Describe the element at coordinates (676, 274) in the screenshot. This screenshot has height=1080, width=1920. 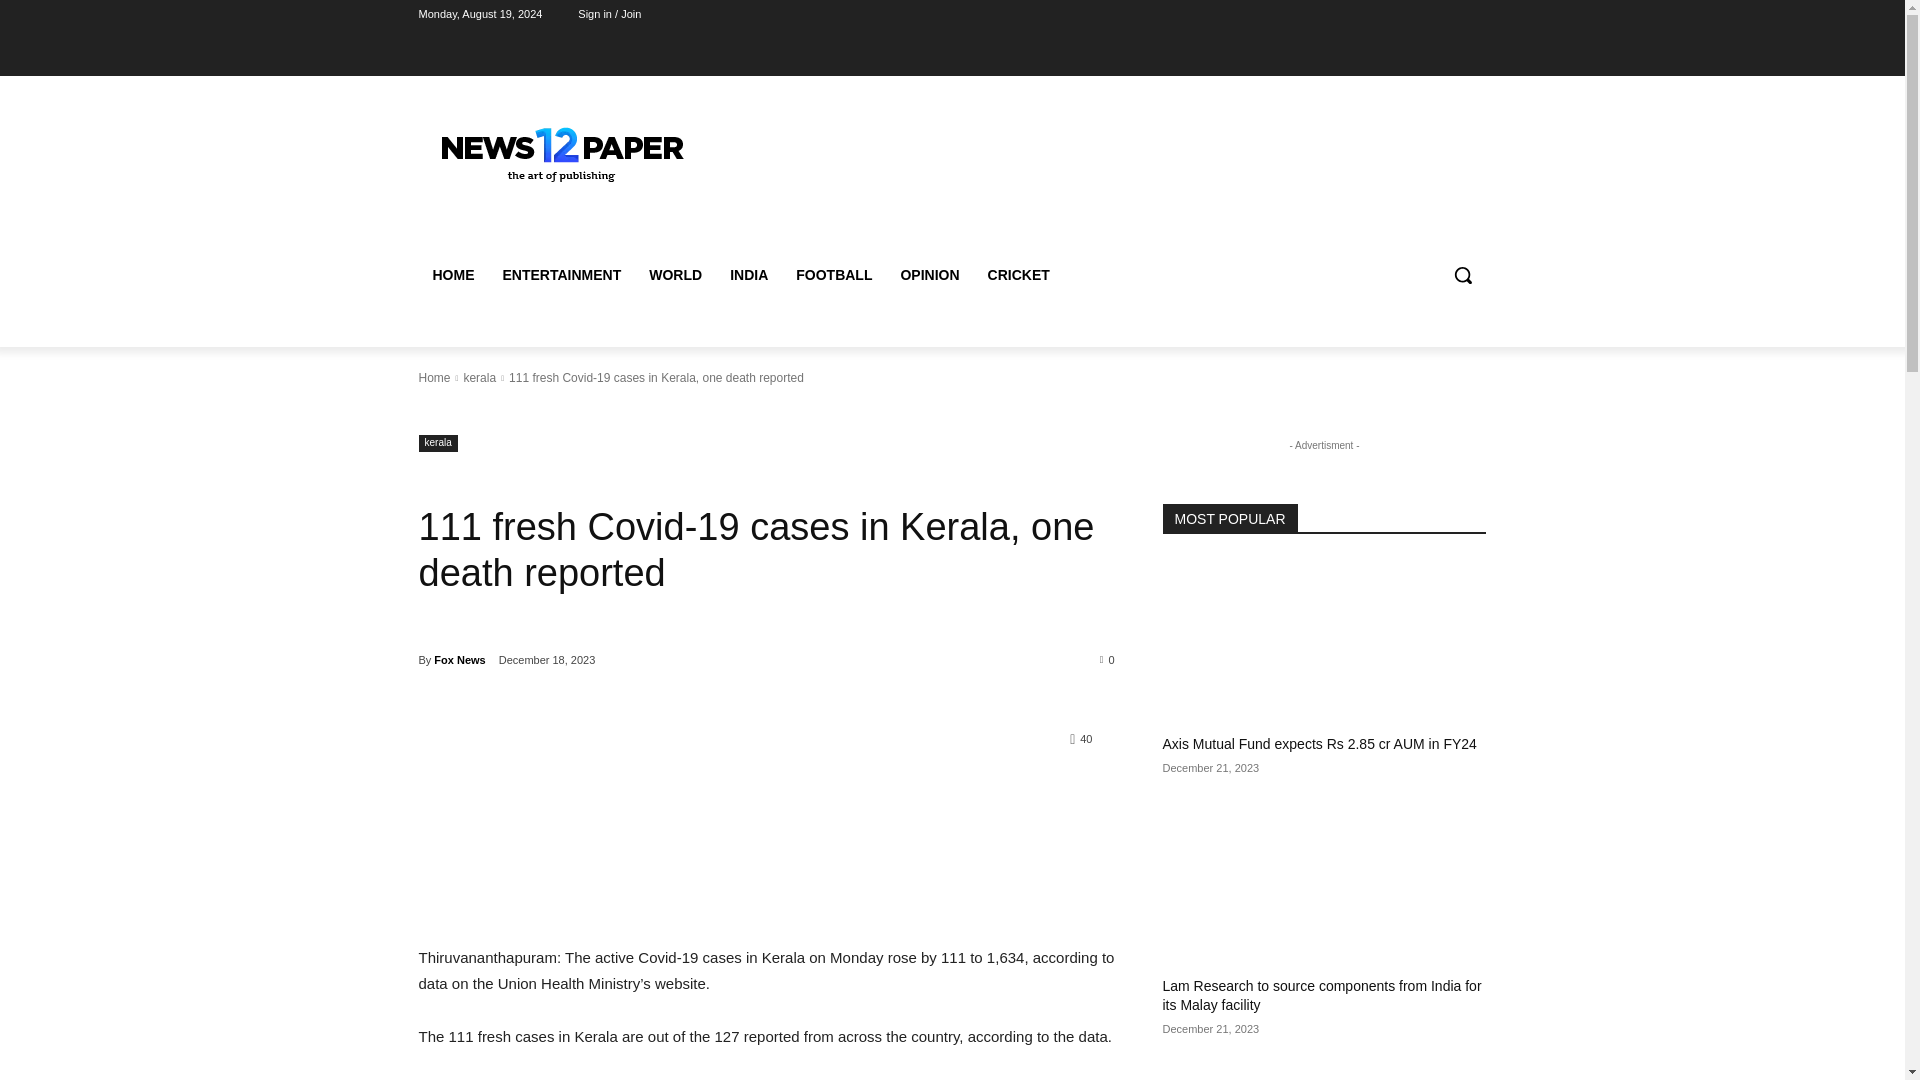
I see `WORLD` at that location.